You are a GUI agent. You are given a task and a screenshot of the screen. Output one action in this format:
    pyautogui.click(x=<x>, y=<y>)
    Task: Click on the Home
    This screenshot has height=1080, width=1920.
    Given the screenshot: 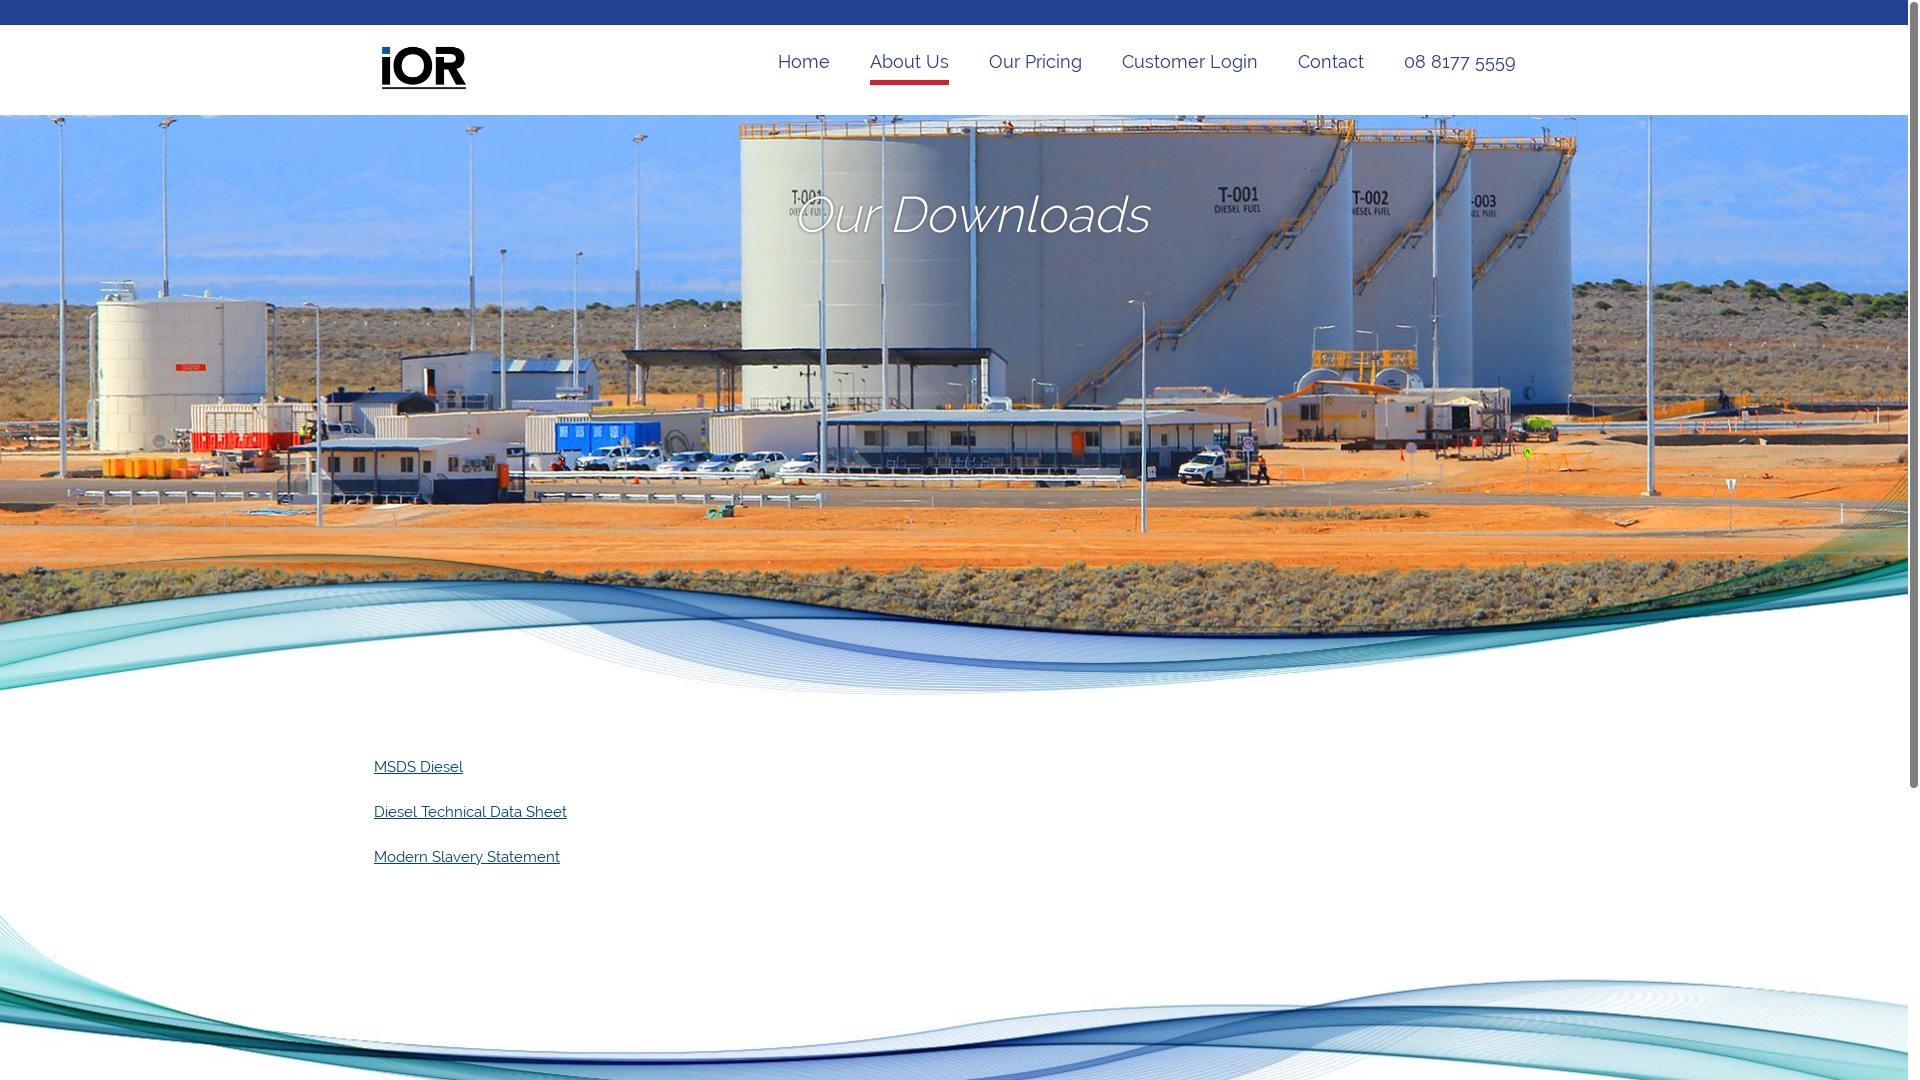 What is the action you would take?
    pyautogui.click(x=804, y=64)
    